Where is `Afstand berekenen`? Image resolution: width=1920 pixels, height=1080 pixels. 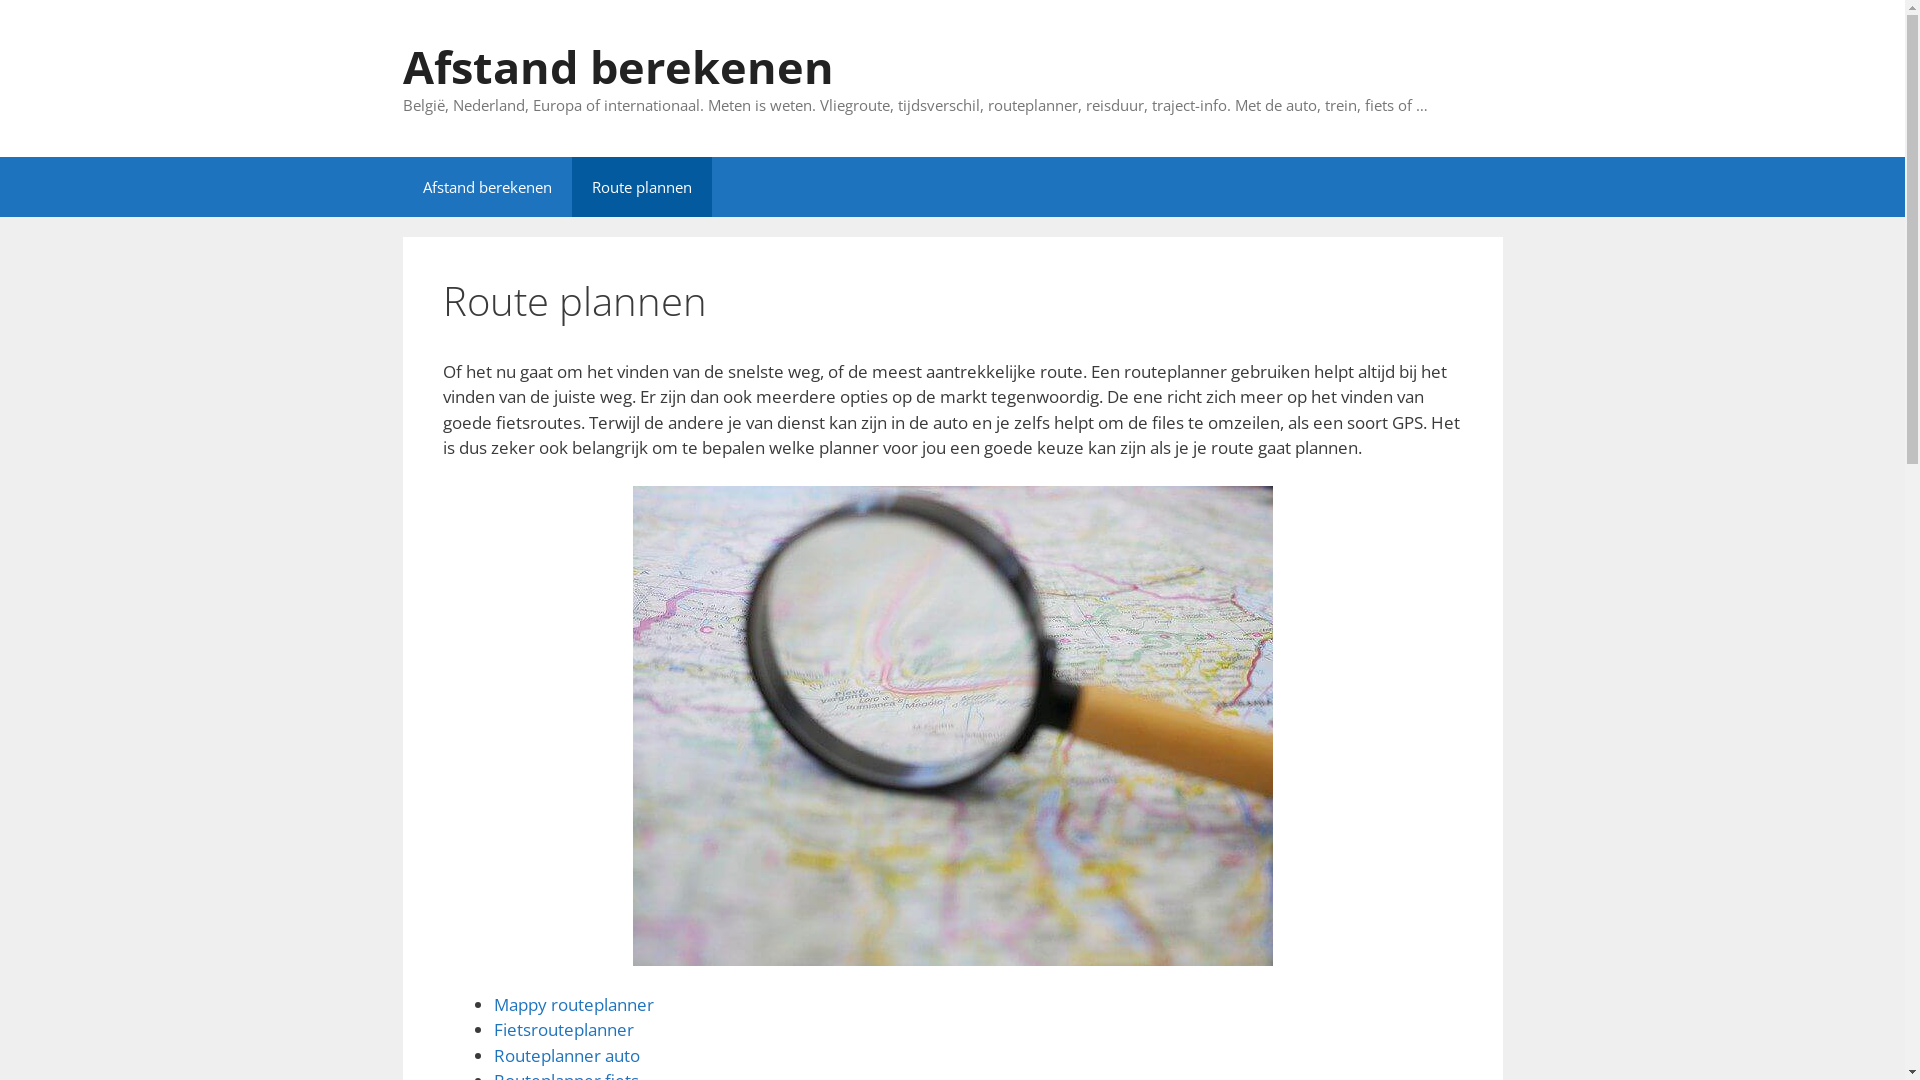 Afstand berekenen is located at coordinates (618, 66).